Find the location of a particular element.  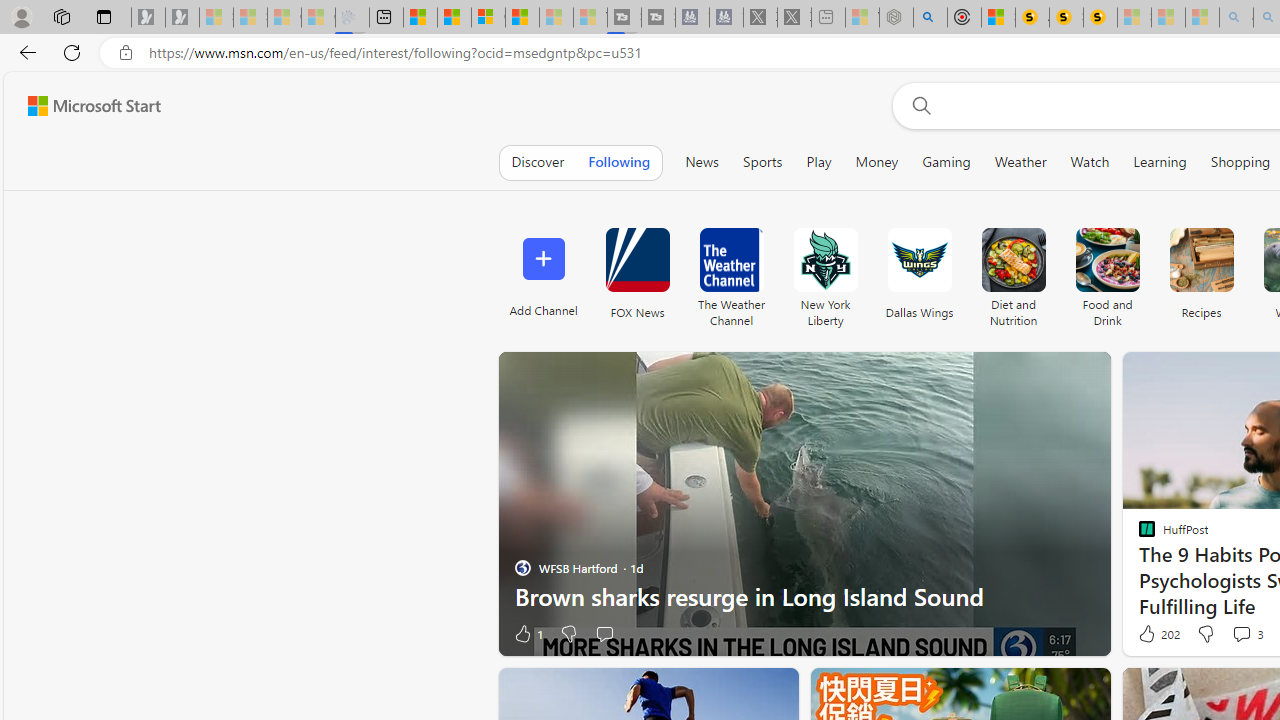

Weather is located at coordinates (1020, 162).